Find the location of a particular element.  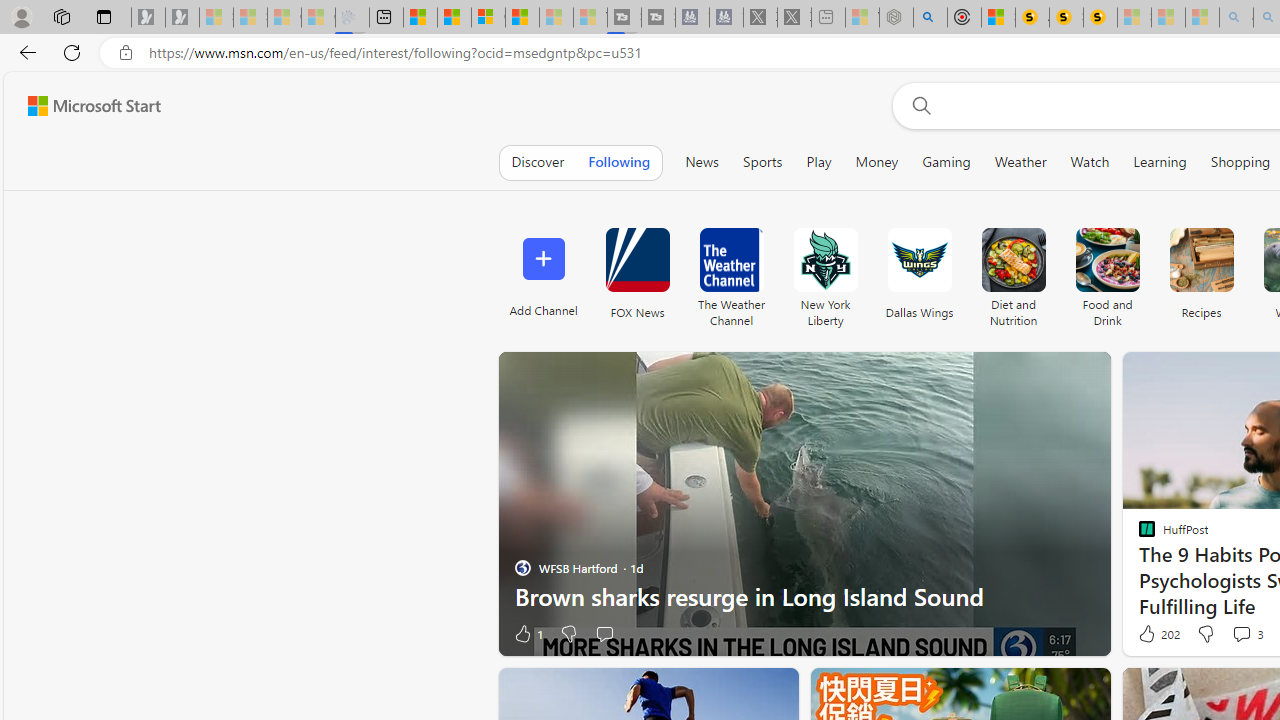

Weather is located at coordinates (1020, 162).